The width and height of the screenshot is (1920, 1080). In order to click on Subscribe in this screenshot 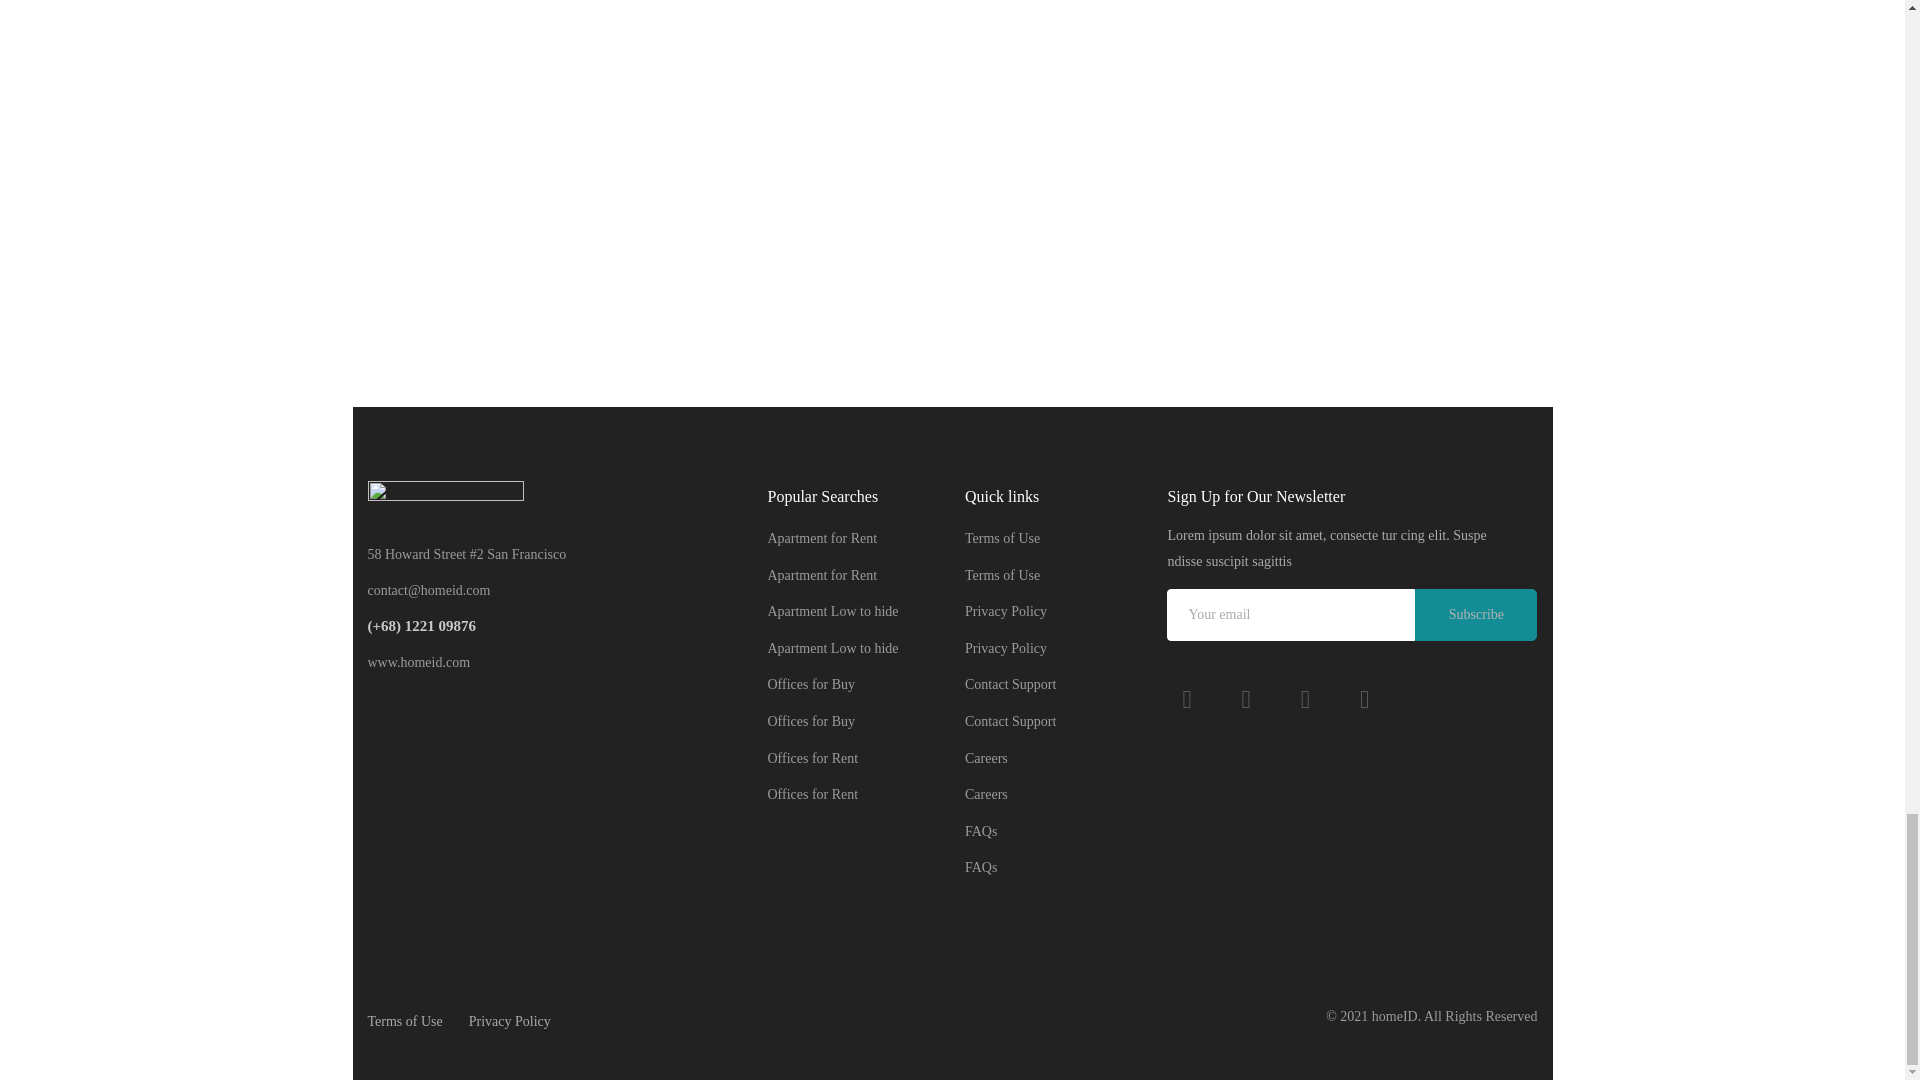, I will do `click(1476, 614)`.